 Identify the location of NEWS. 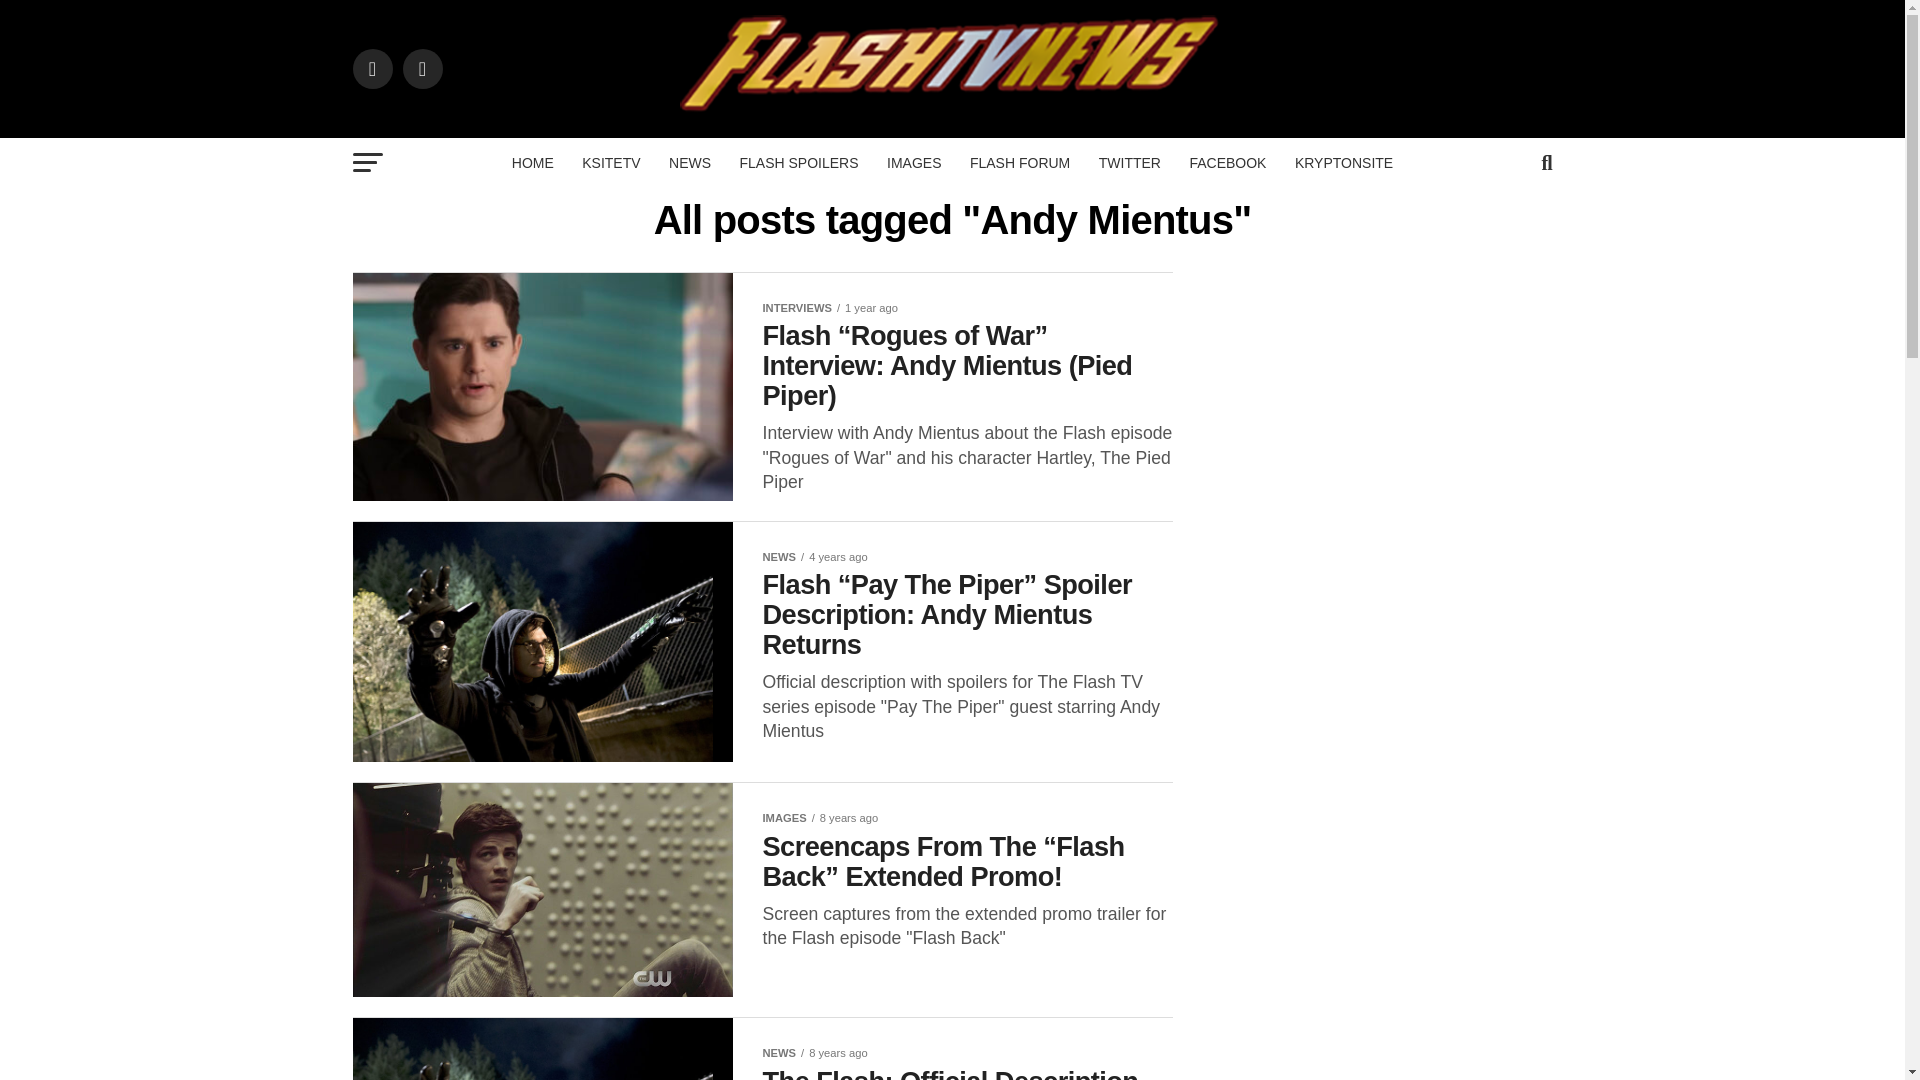
(690, 162).